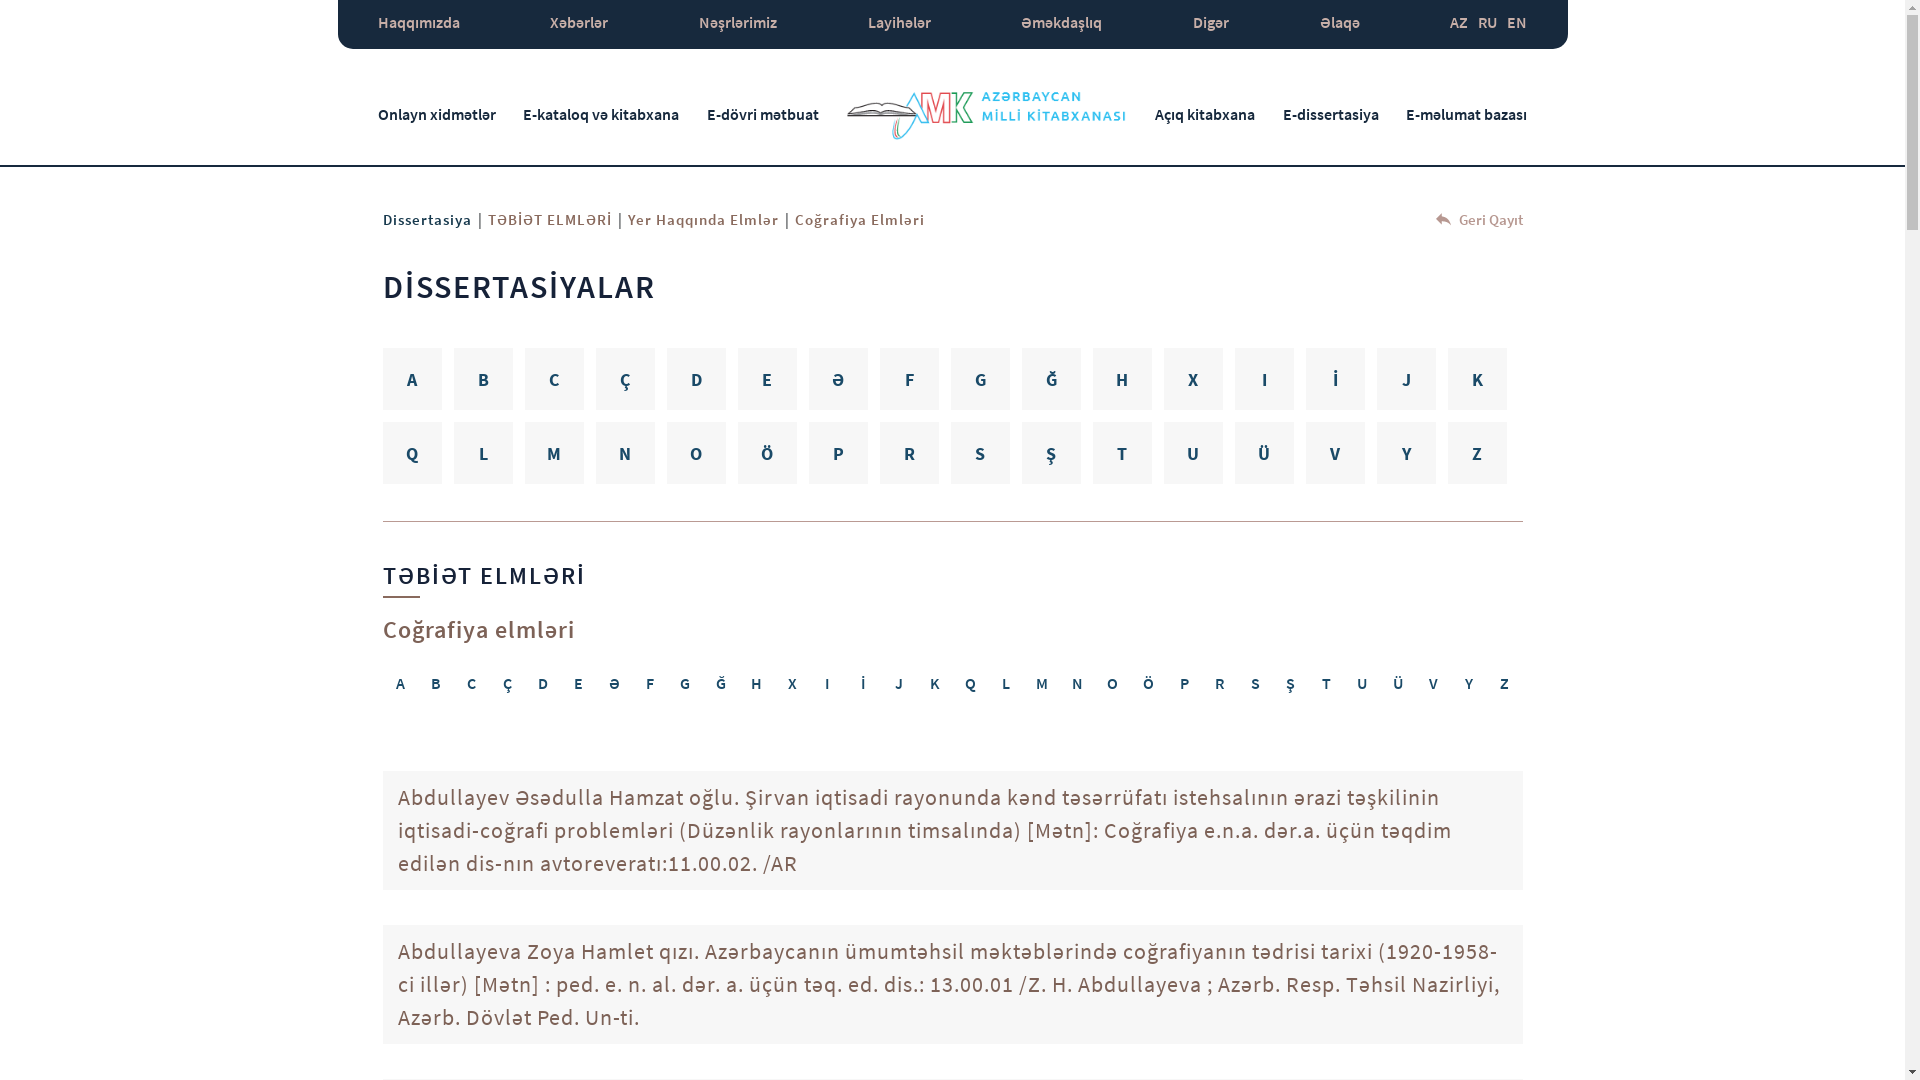 The height and width of the screenshot is (1080, 1920). What do you see at coordinates (1256, 683) in the screenshot?
I see `S` at bounding box center [1256, 683].